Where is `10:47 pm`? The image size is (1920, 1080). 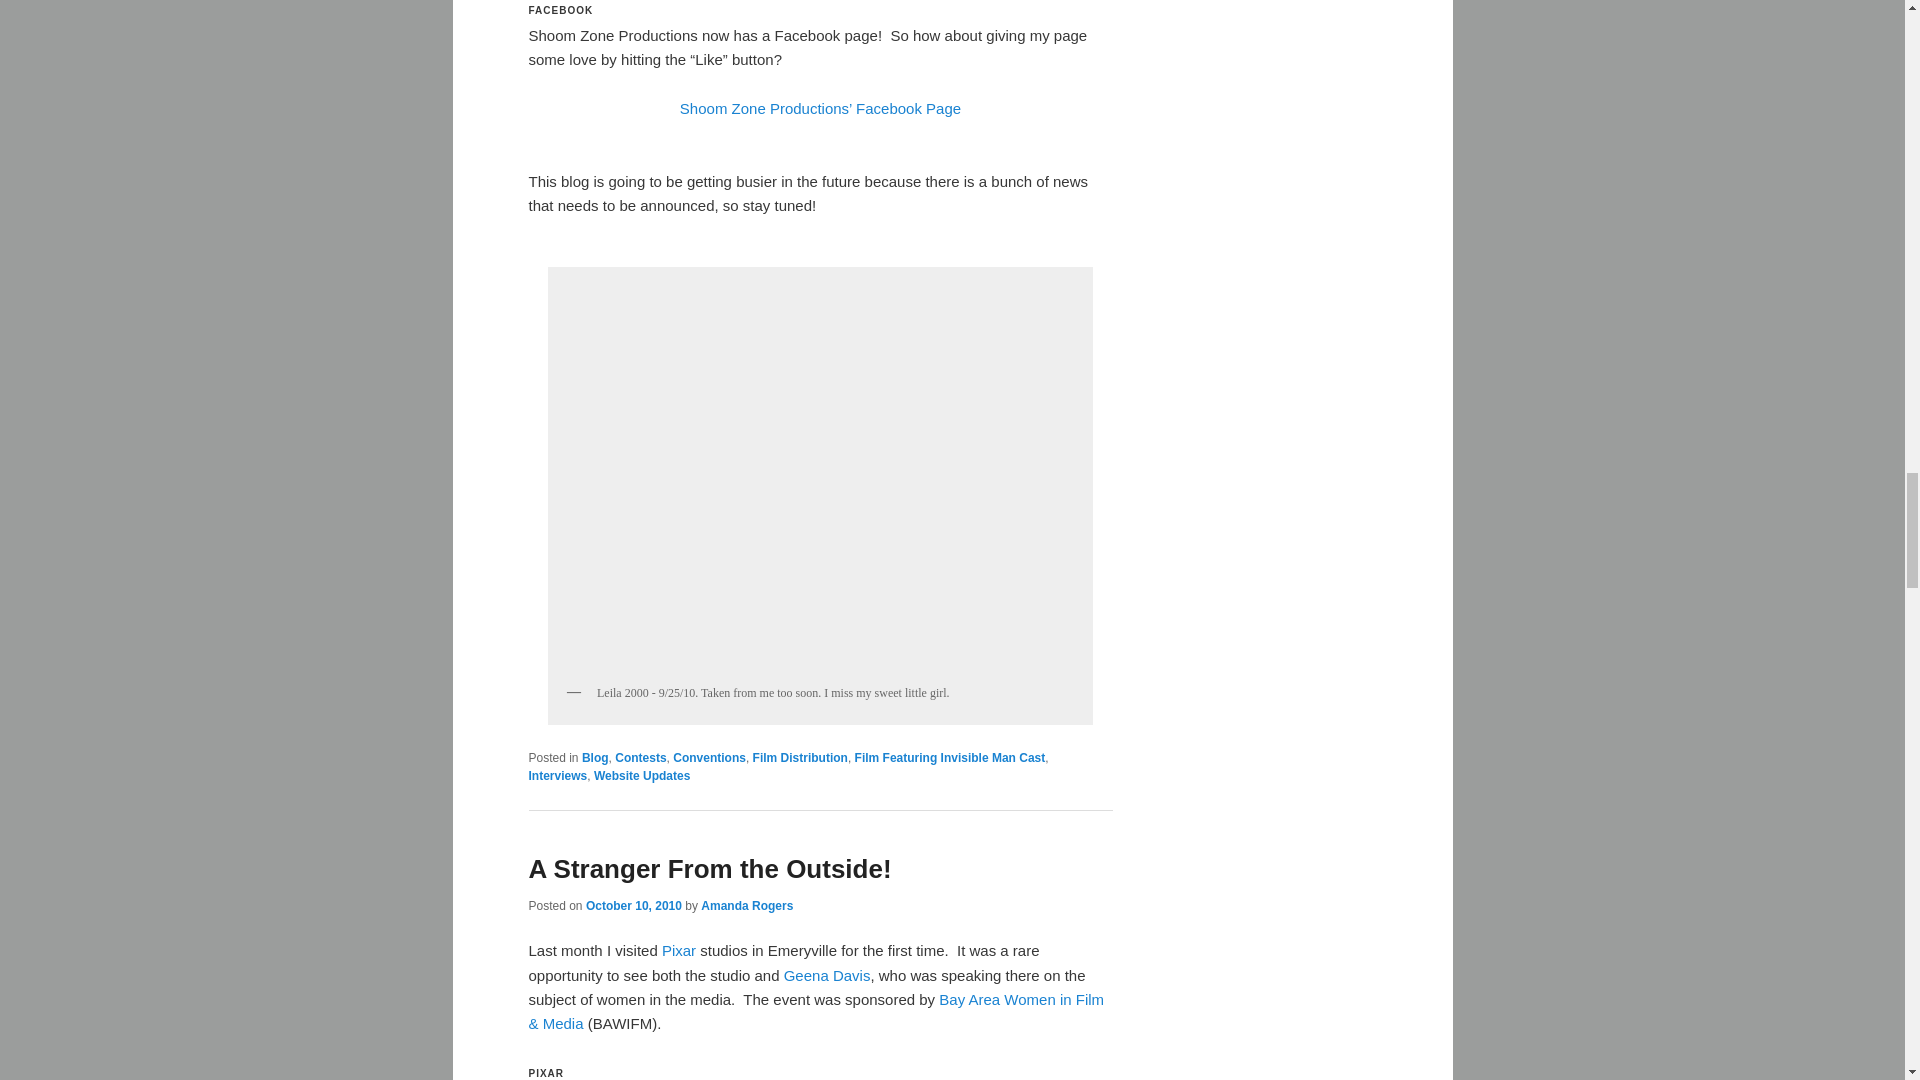 10:47 pm is located at coordinates (633, 905).